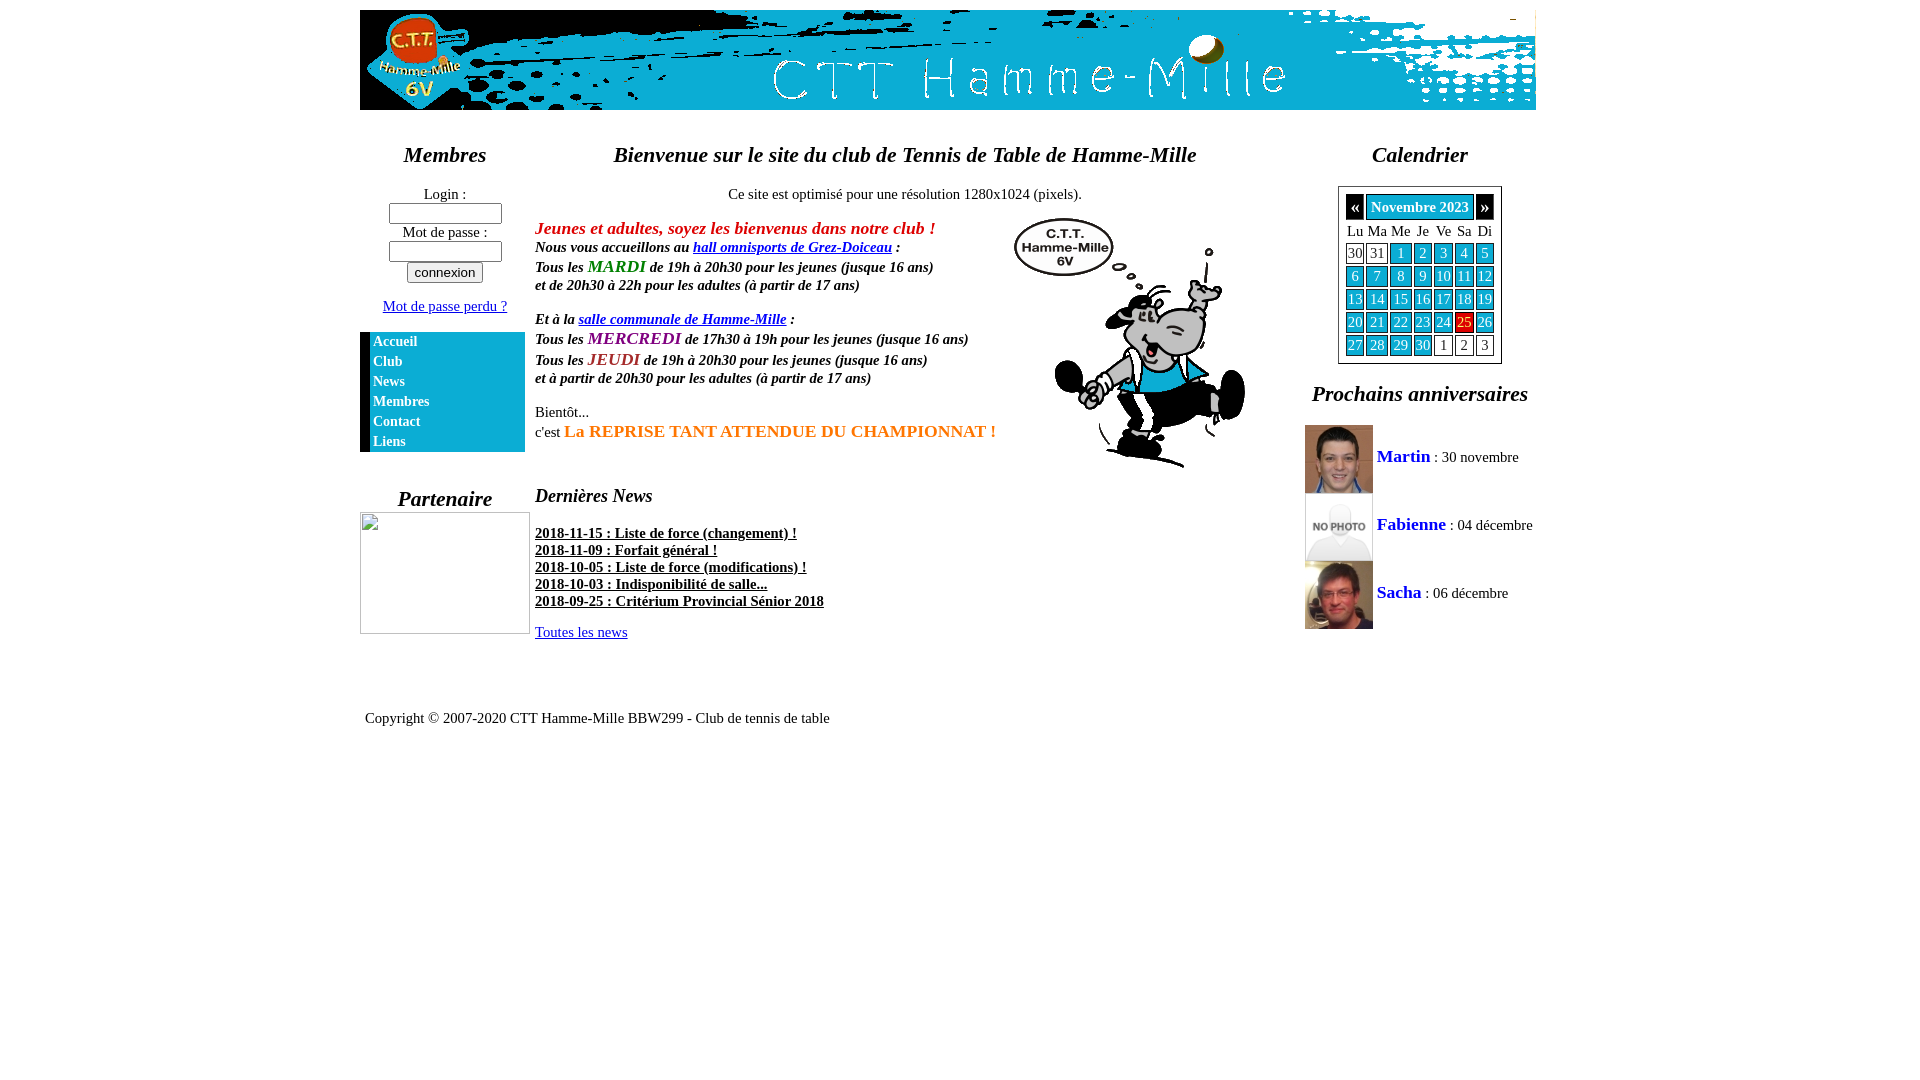 Image resolution: width=1920 pixels, height=1080 pixels. Describe the element at coordinates (671, 567) in the screenshot. I see `2018-10-05 : Liste de force (modifications) !` at that location.